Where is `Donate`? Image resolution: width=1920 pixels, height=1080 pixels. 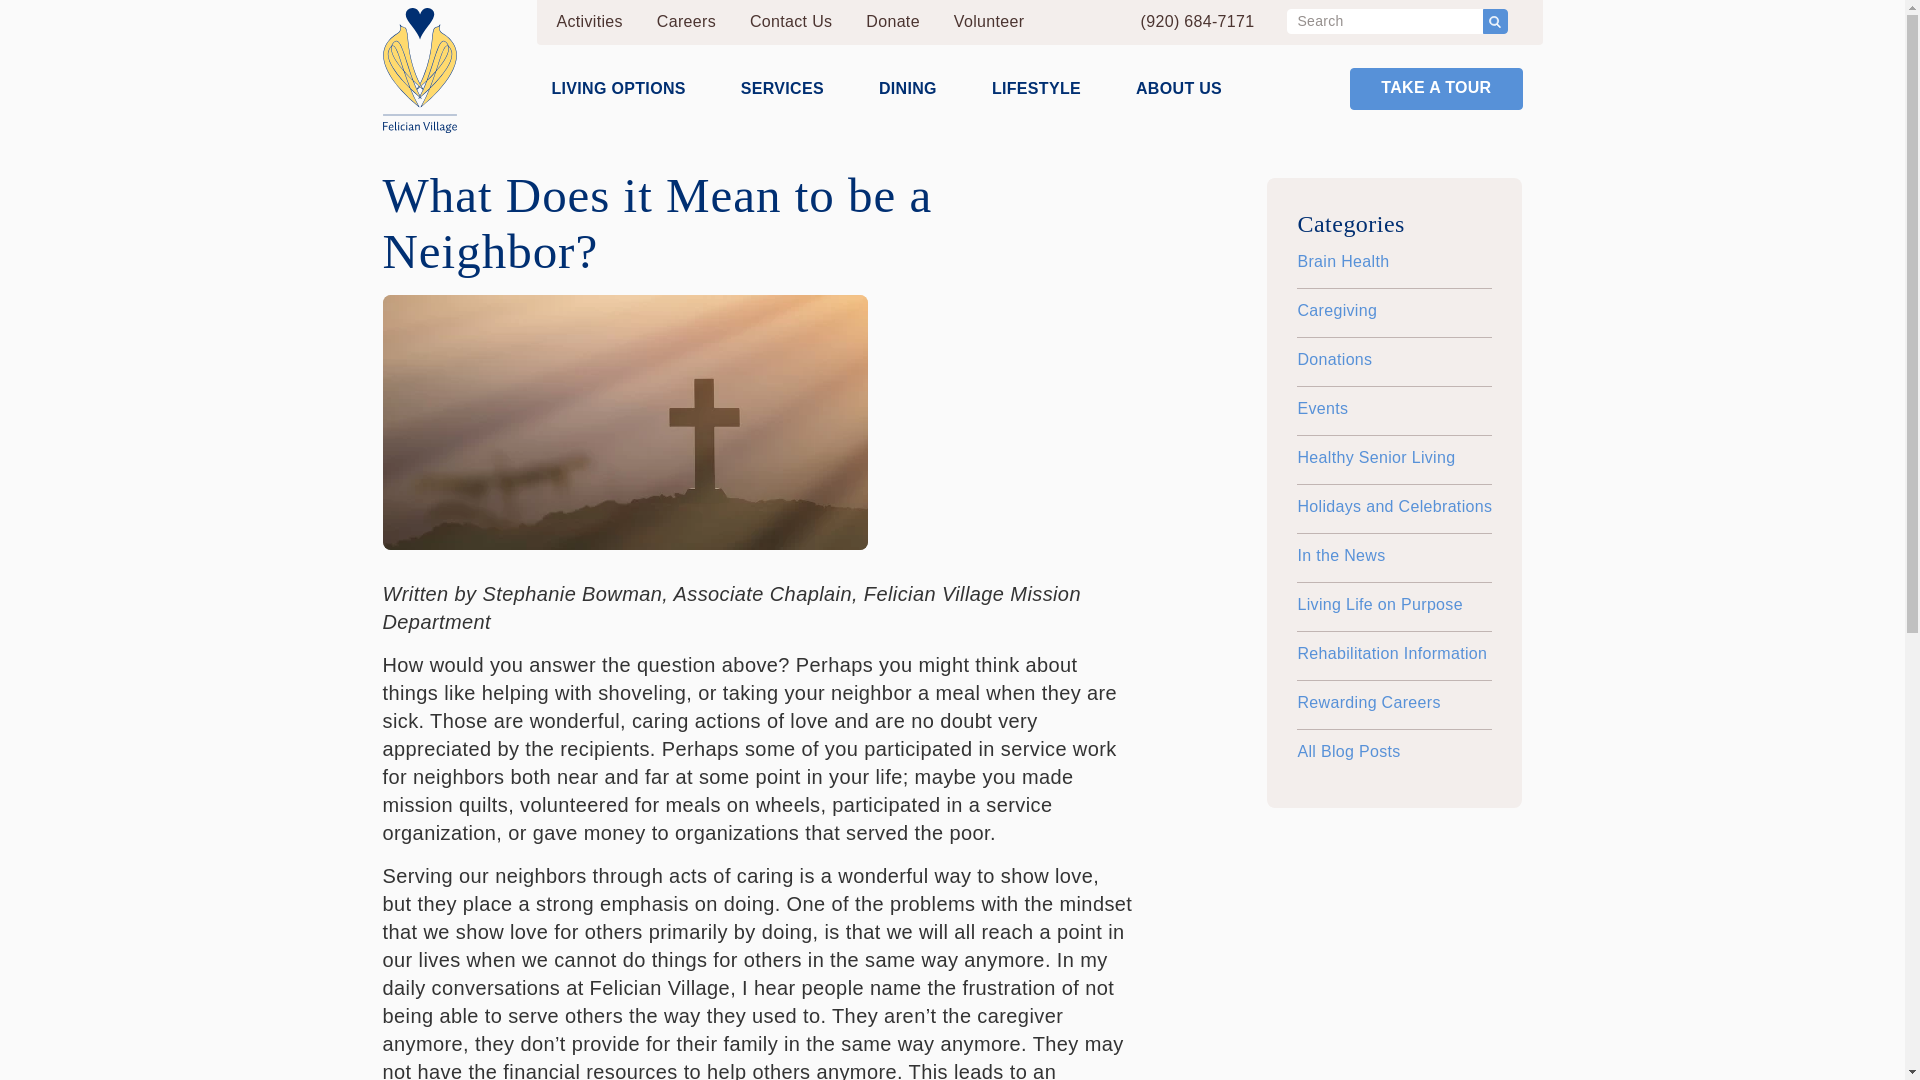
Donate is located at coordinates (892, 22).